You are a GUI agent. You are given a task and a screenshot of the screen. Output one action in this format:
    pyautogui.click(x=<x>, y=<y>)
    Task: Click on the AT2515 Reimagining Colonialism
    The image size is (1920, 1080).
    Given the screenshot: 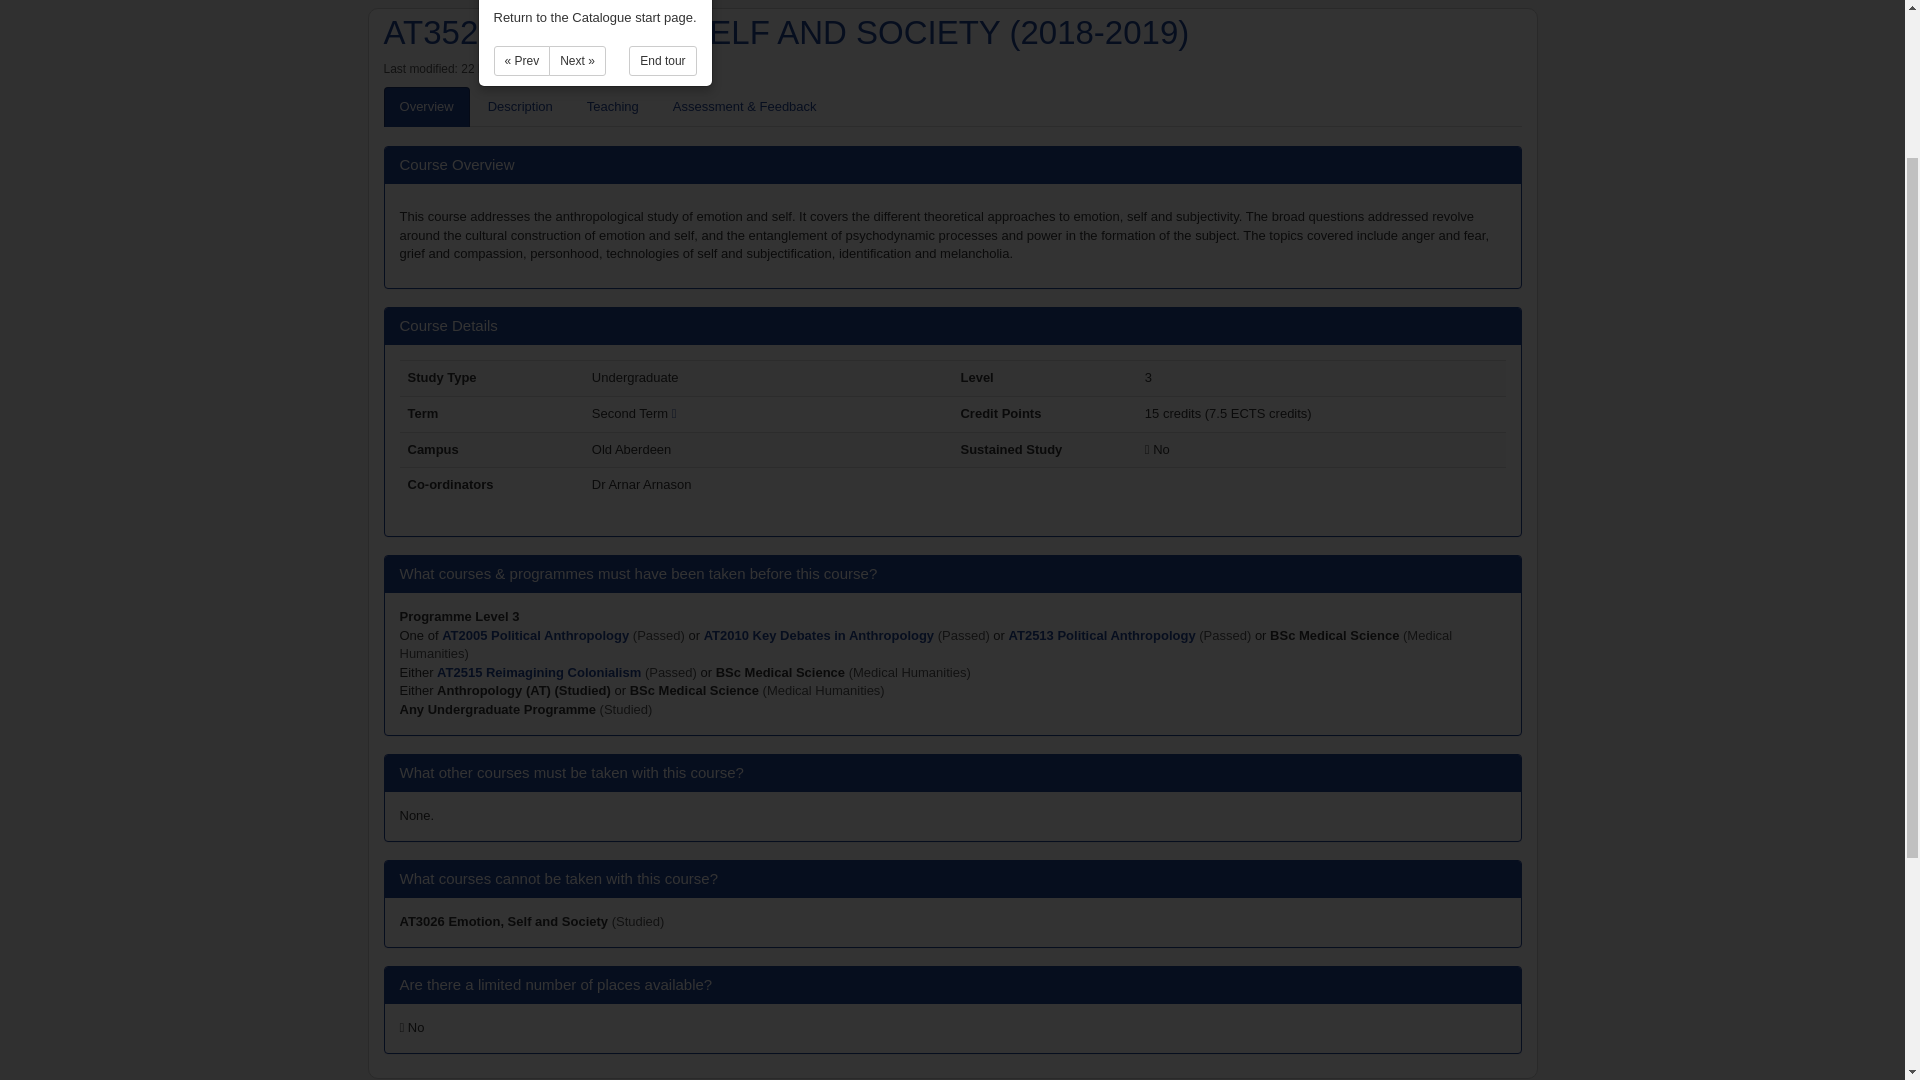 What is the action you would take?
    pyautogui.click(x=541, y=672)
    